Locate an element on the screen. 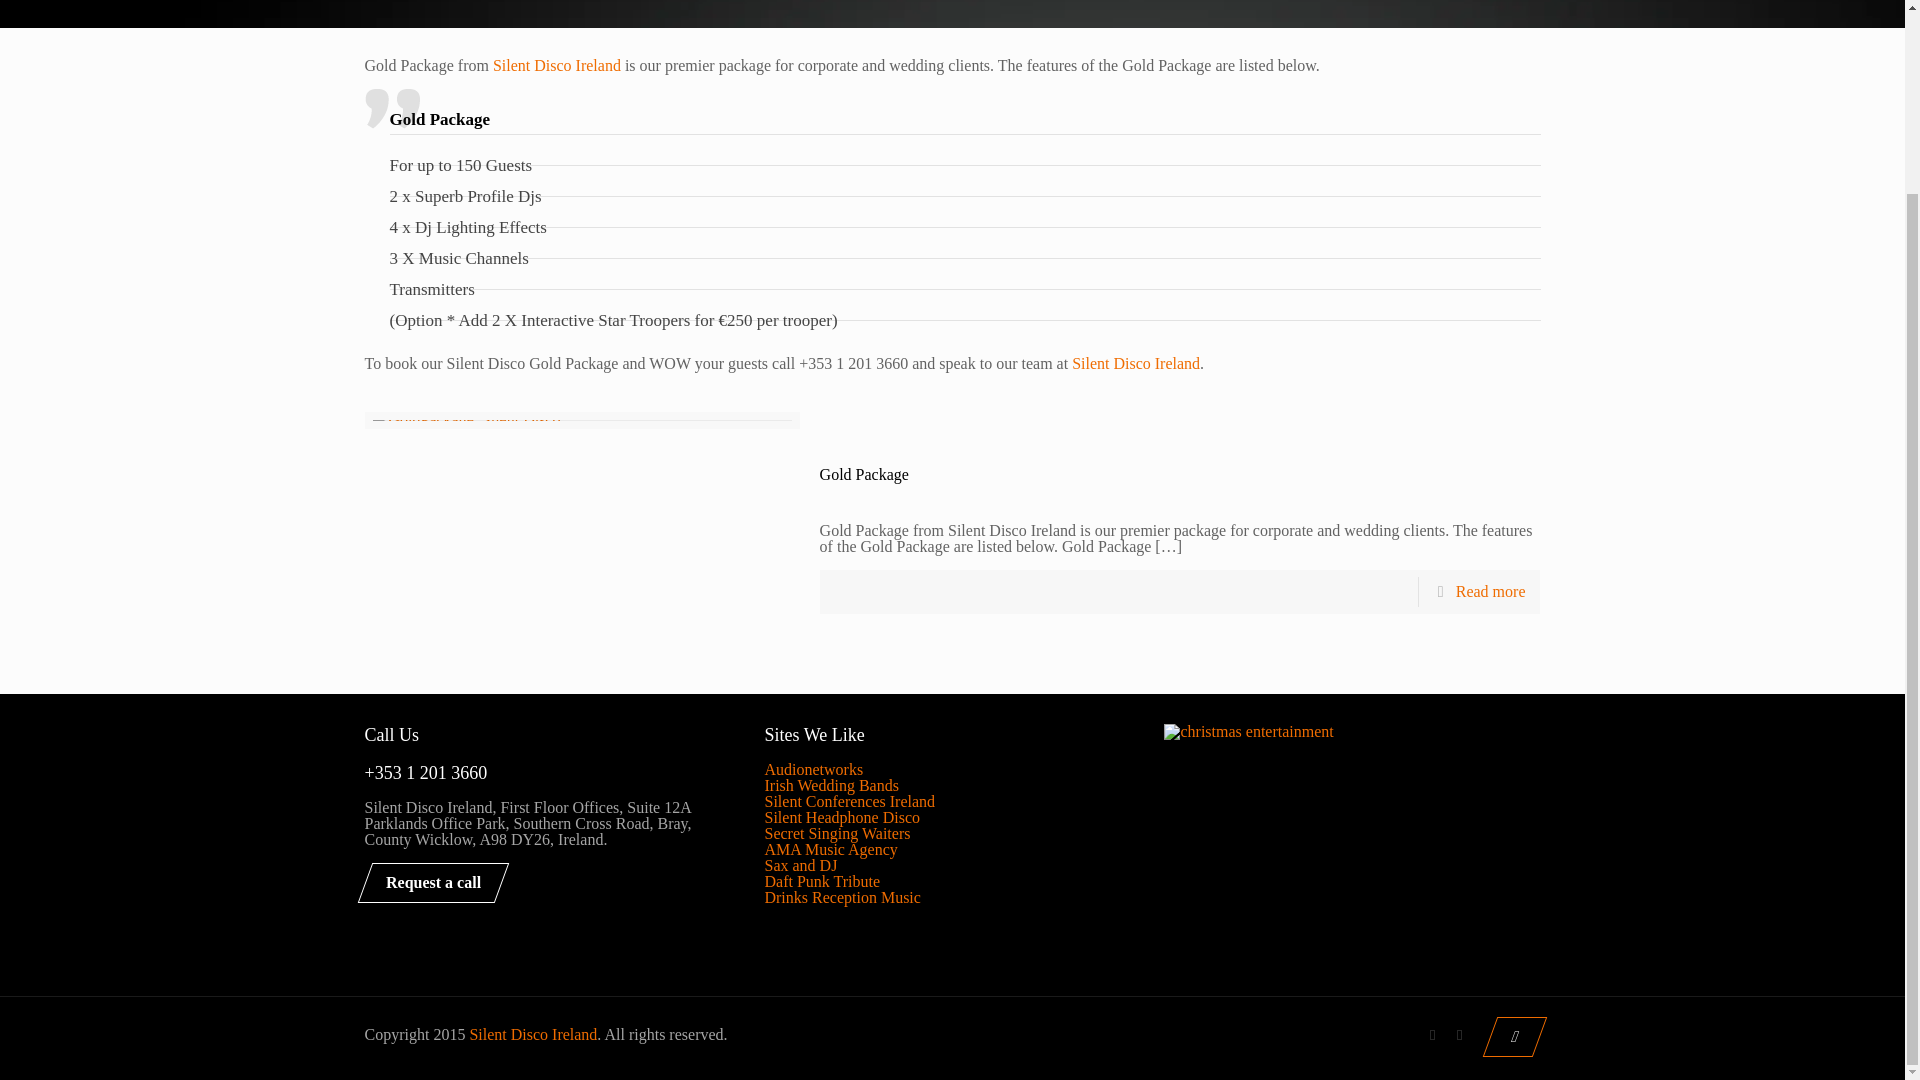 The image size is (1920, 1080). Silent Headphone Disco is located at coordinates (842, 817).